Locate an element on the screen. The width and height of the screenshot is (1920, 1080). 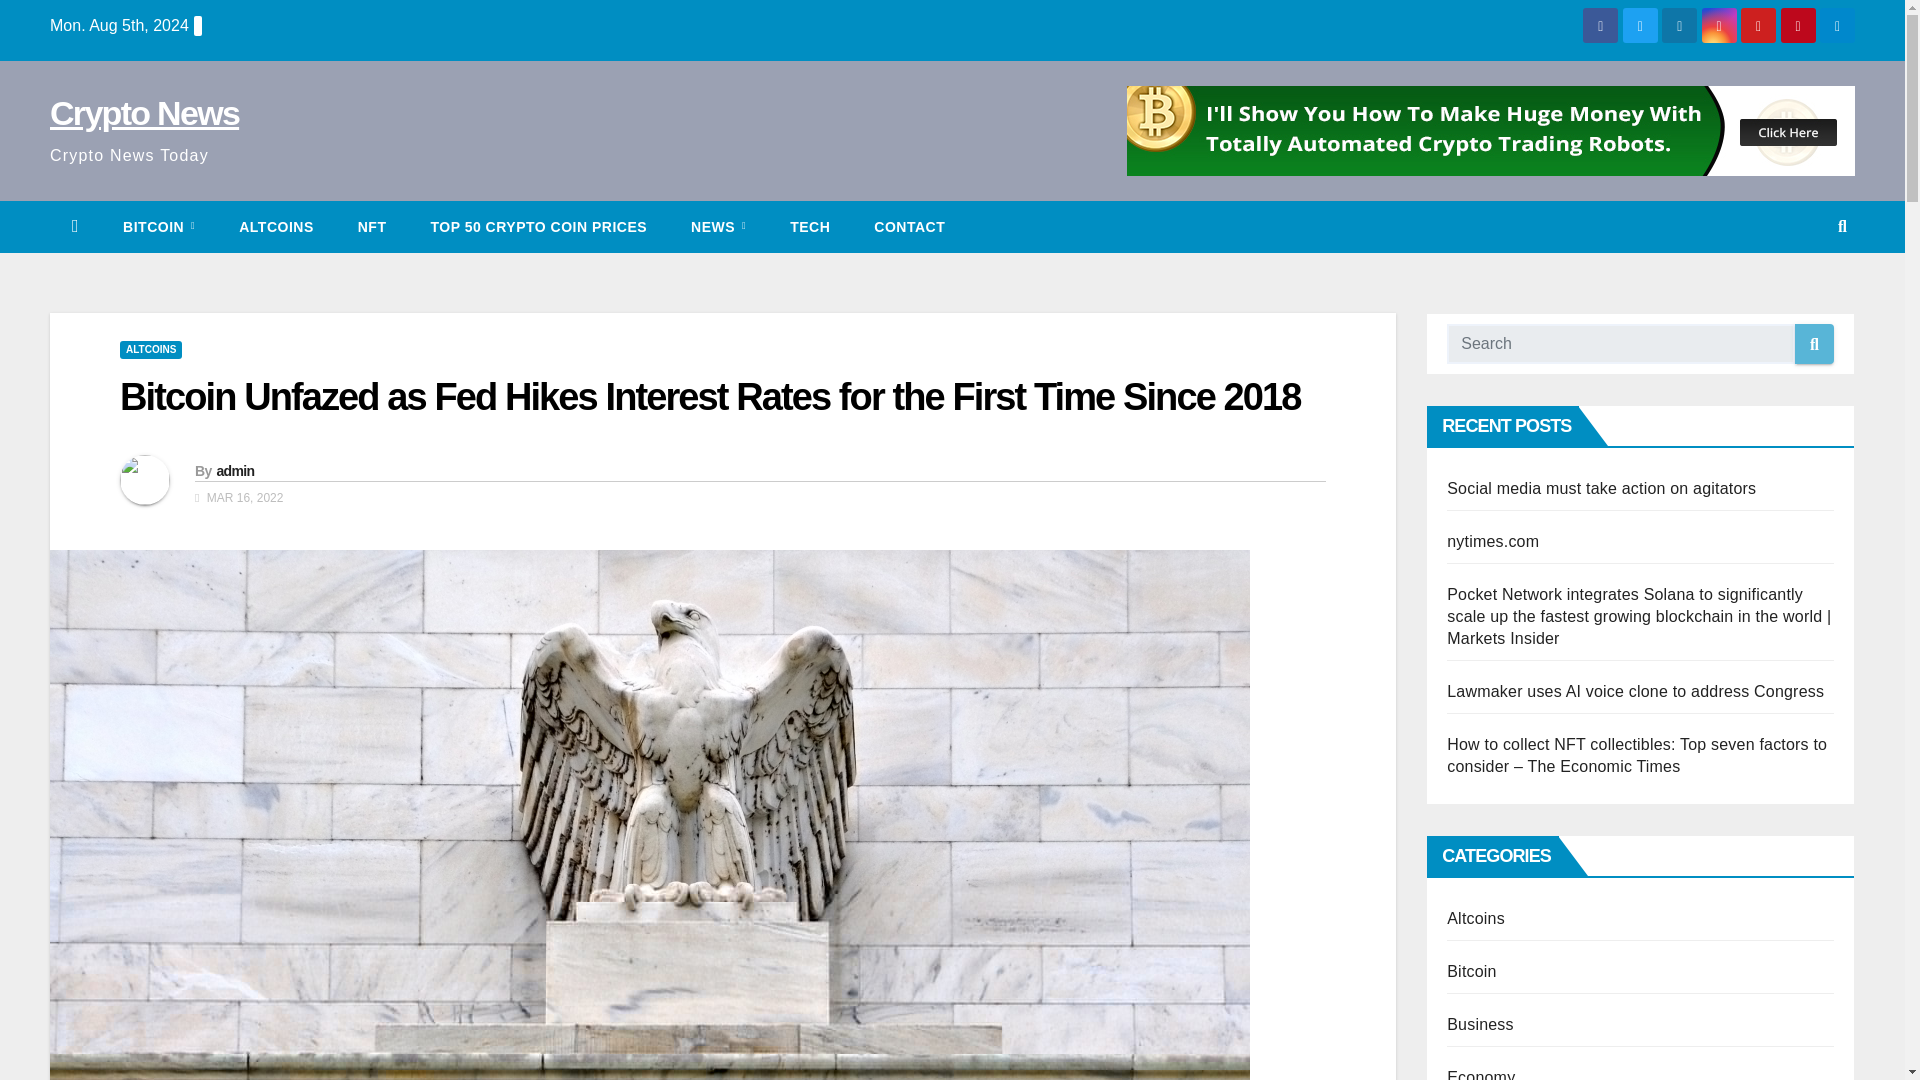
TECH is located at coordinates (810, 226).